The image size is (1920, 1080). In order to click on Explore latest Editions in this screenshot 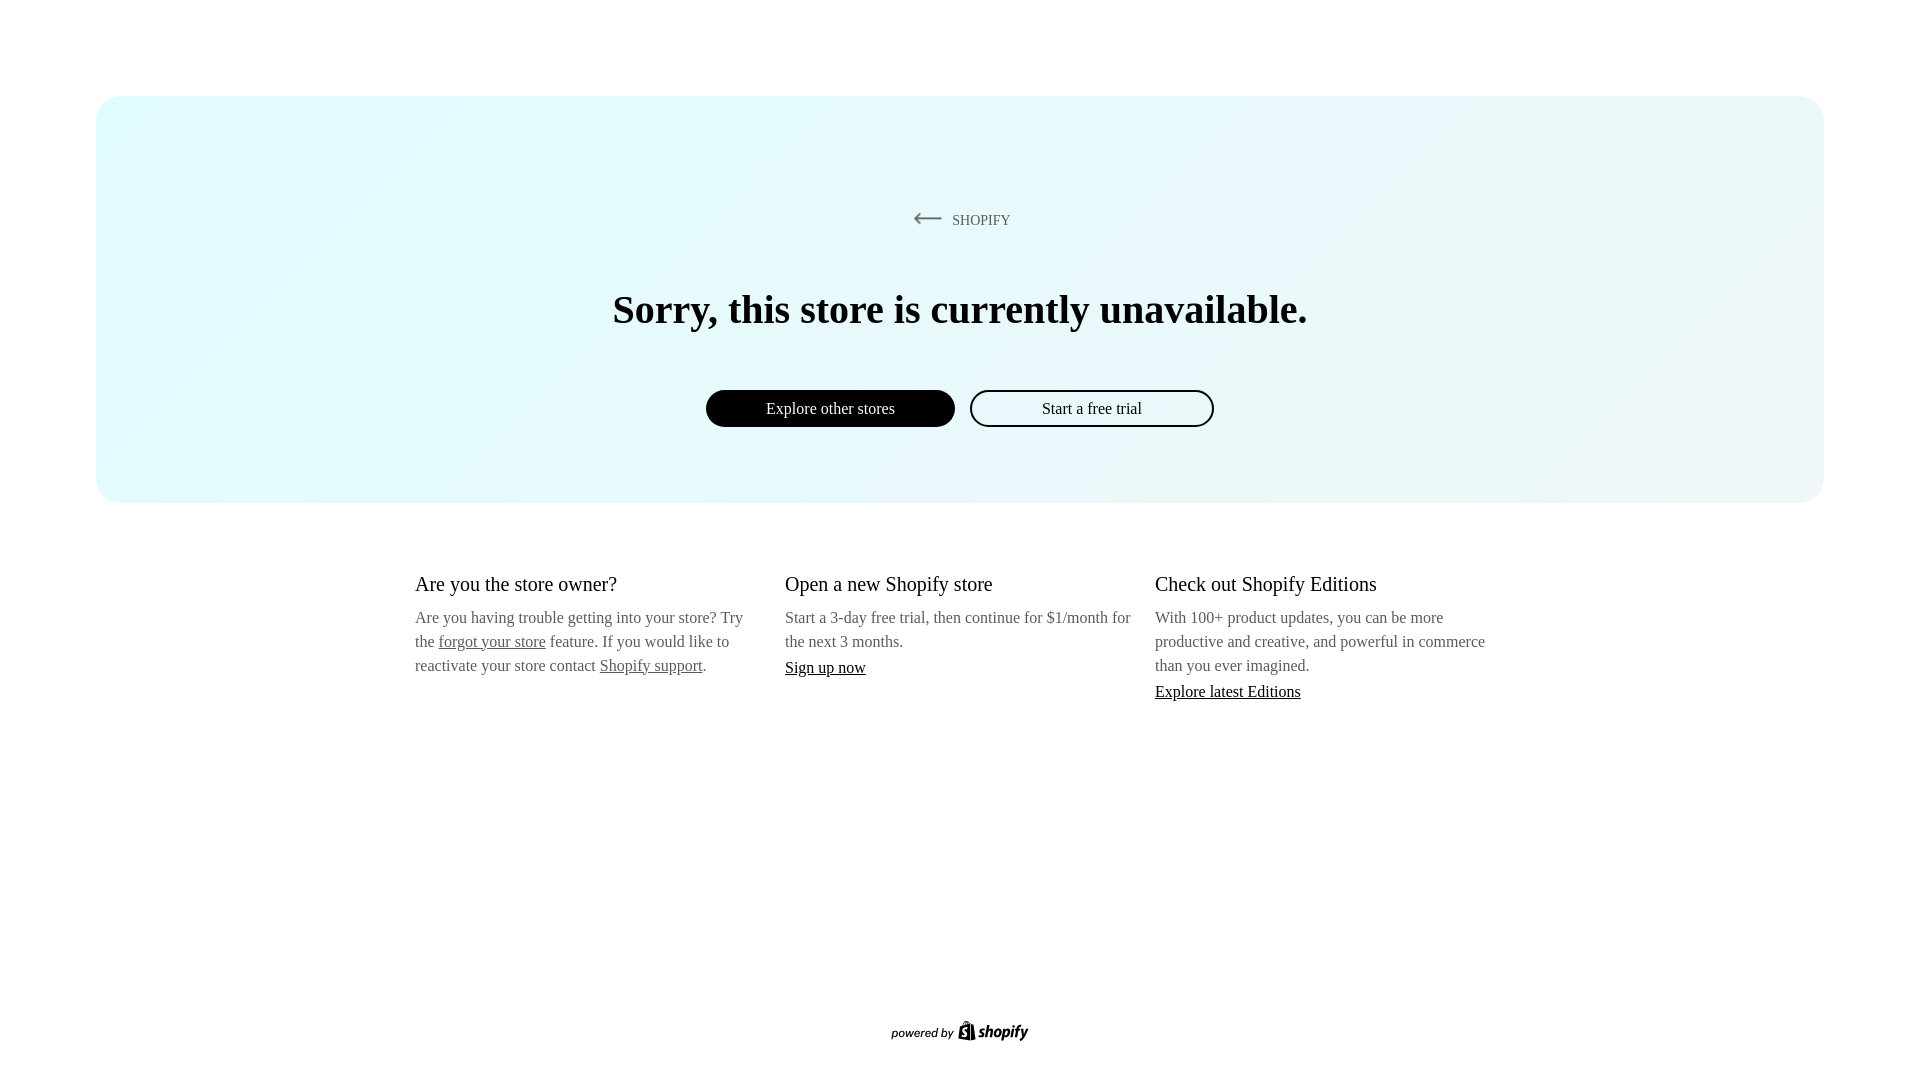, I will do `click(1228, 690)`.